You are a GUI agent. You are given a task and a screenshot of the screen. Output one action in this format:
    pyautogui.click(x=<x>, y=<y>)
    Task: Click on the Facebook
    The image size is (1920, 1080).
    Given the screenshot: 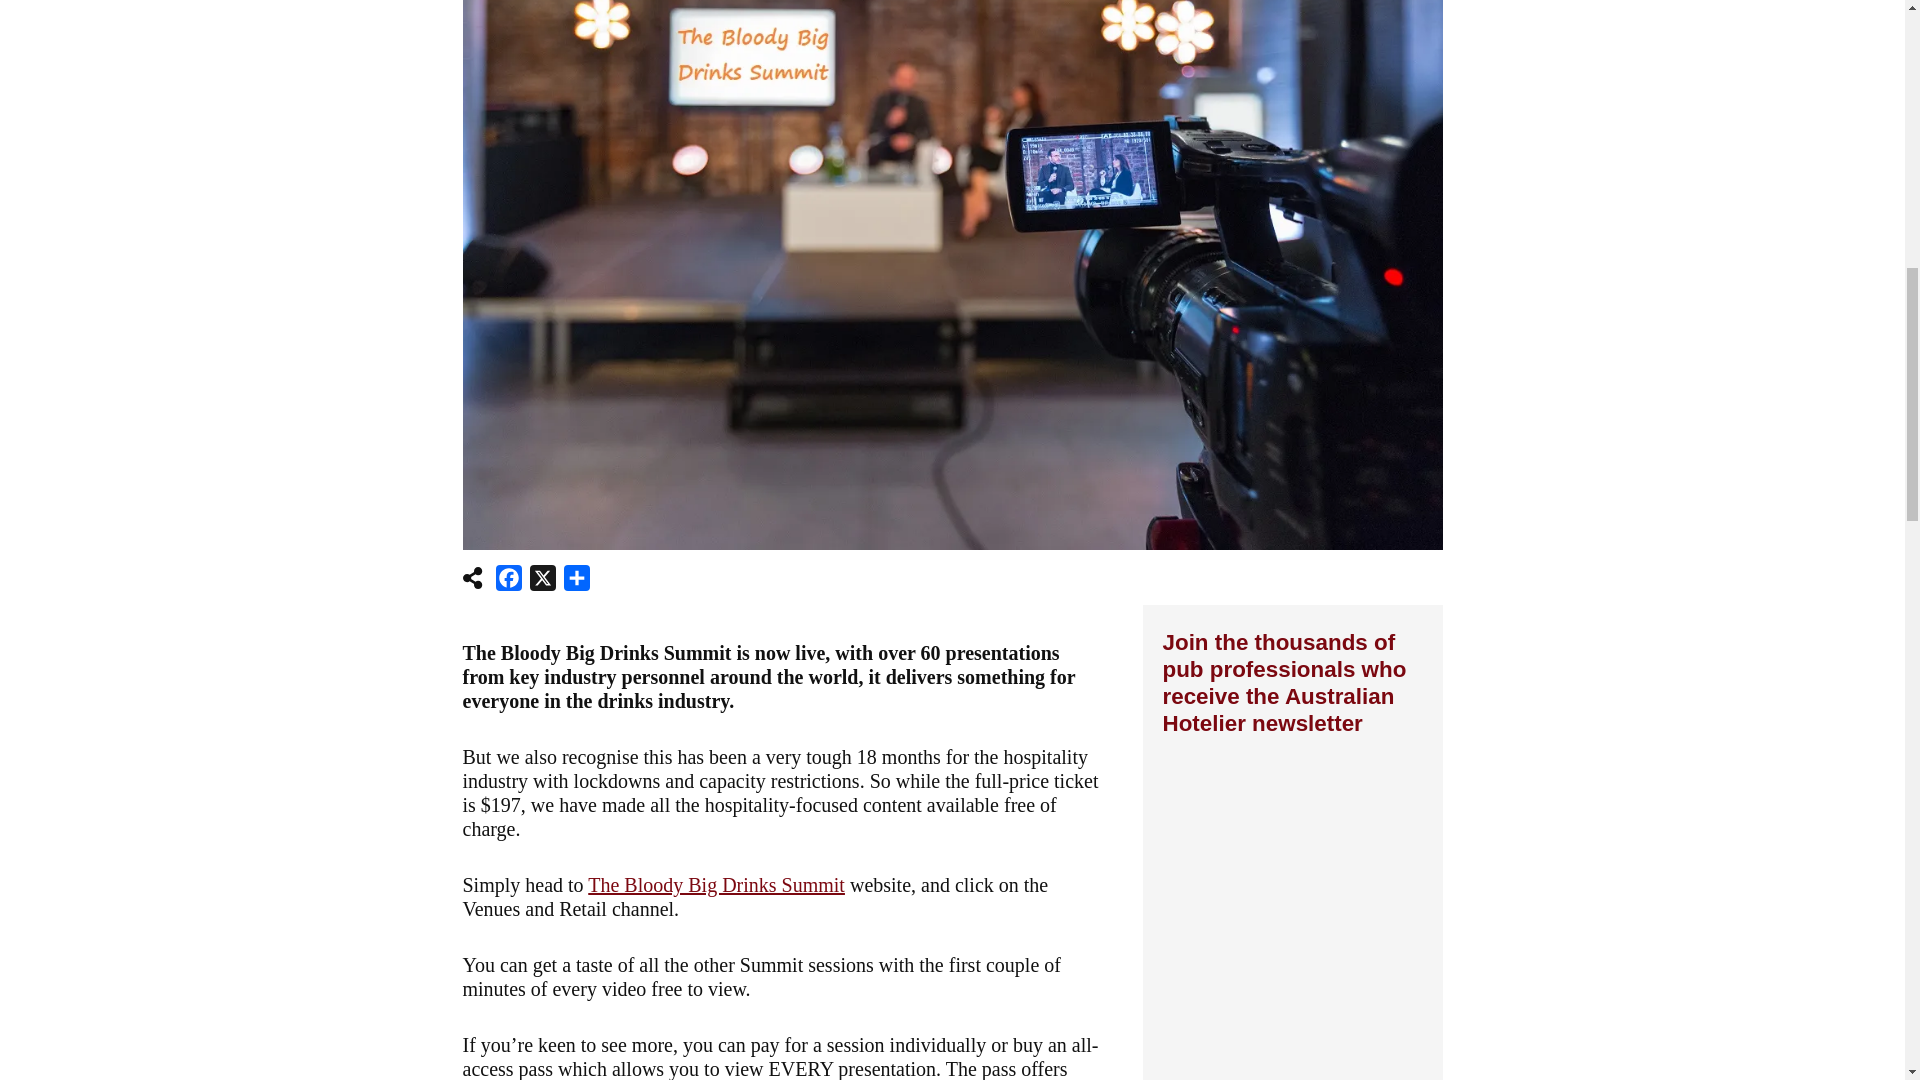 What is the action you would take?
    pyautogui.click(x=508, y=582)
    